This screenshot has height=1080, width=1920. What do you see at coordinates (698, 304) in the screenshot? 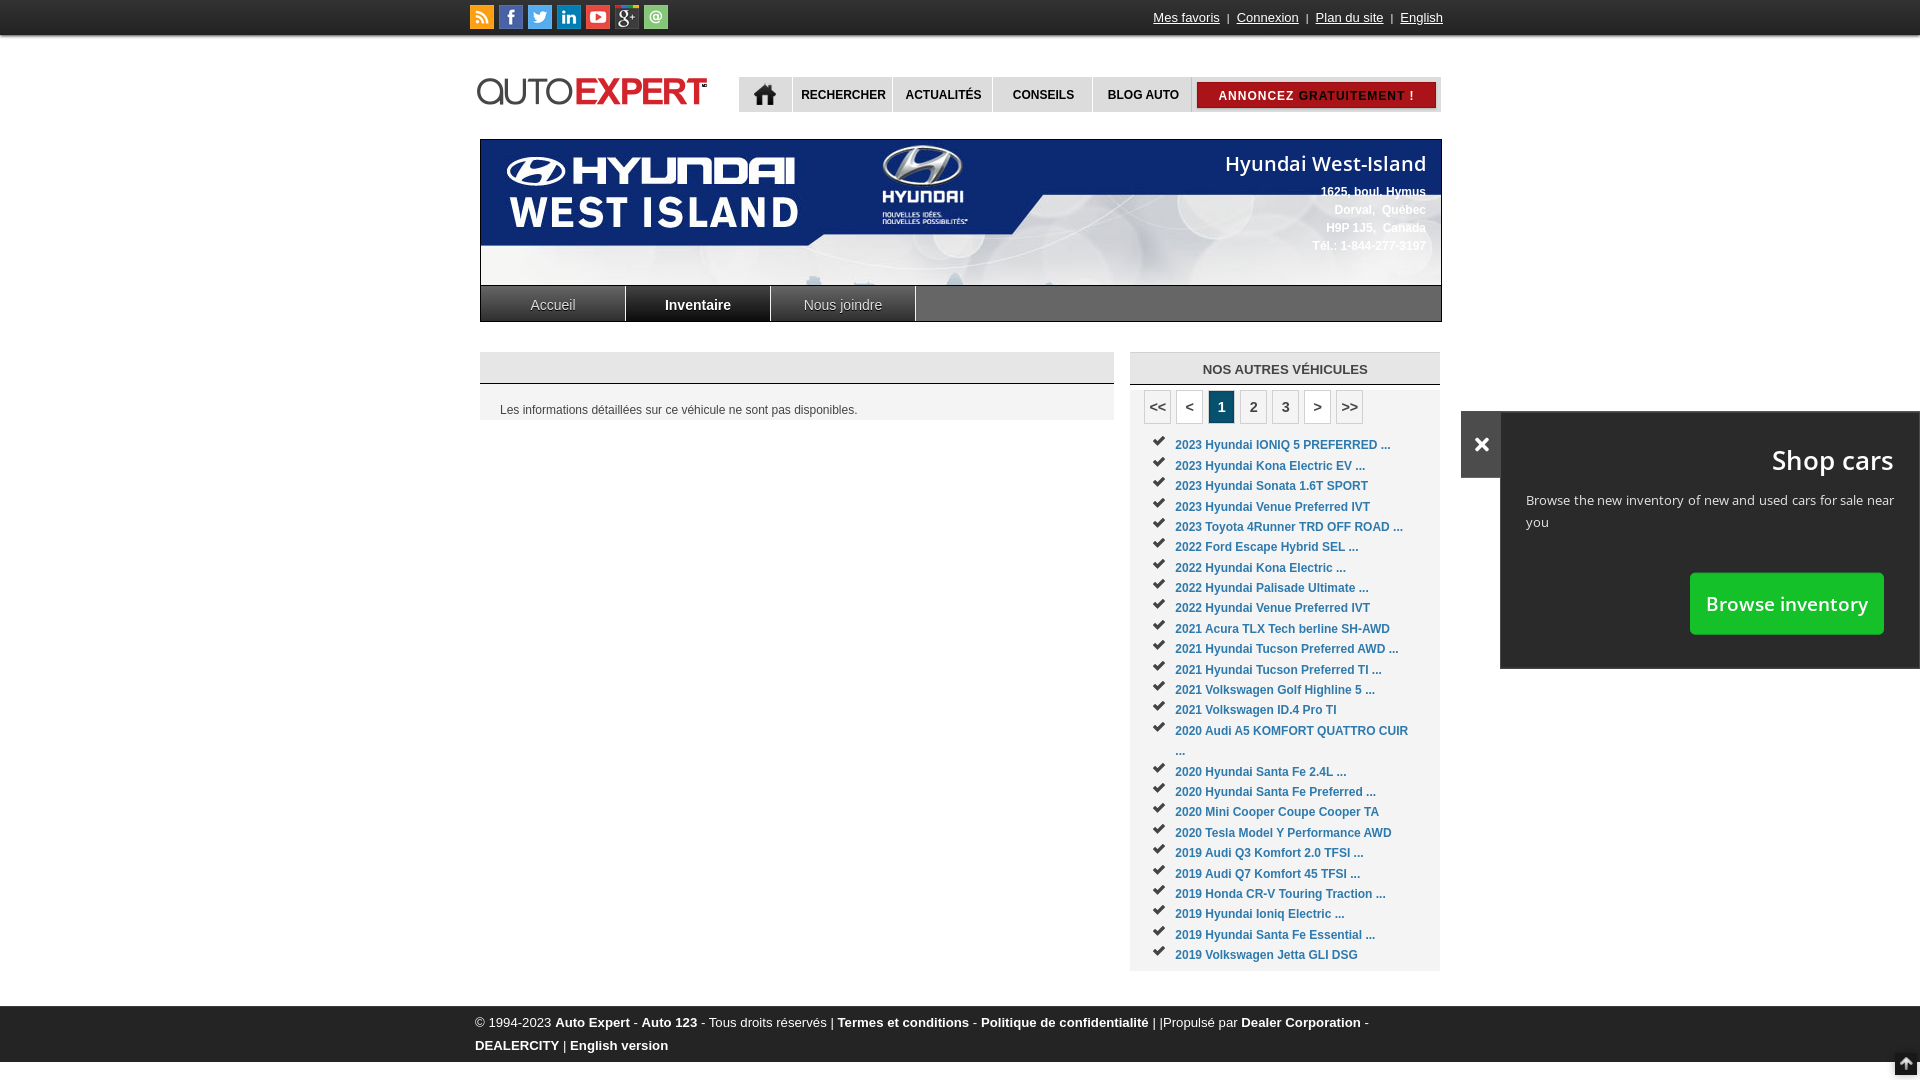
I see `Inventaire` at bounding box center [698, 304].